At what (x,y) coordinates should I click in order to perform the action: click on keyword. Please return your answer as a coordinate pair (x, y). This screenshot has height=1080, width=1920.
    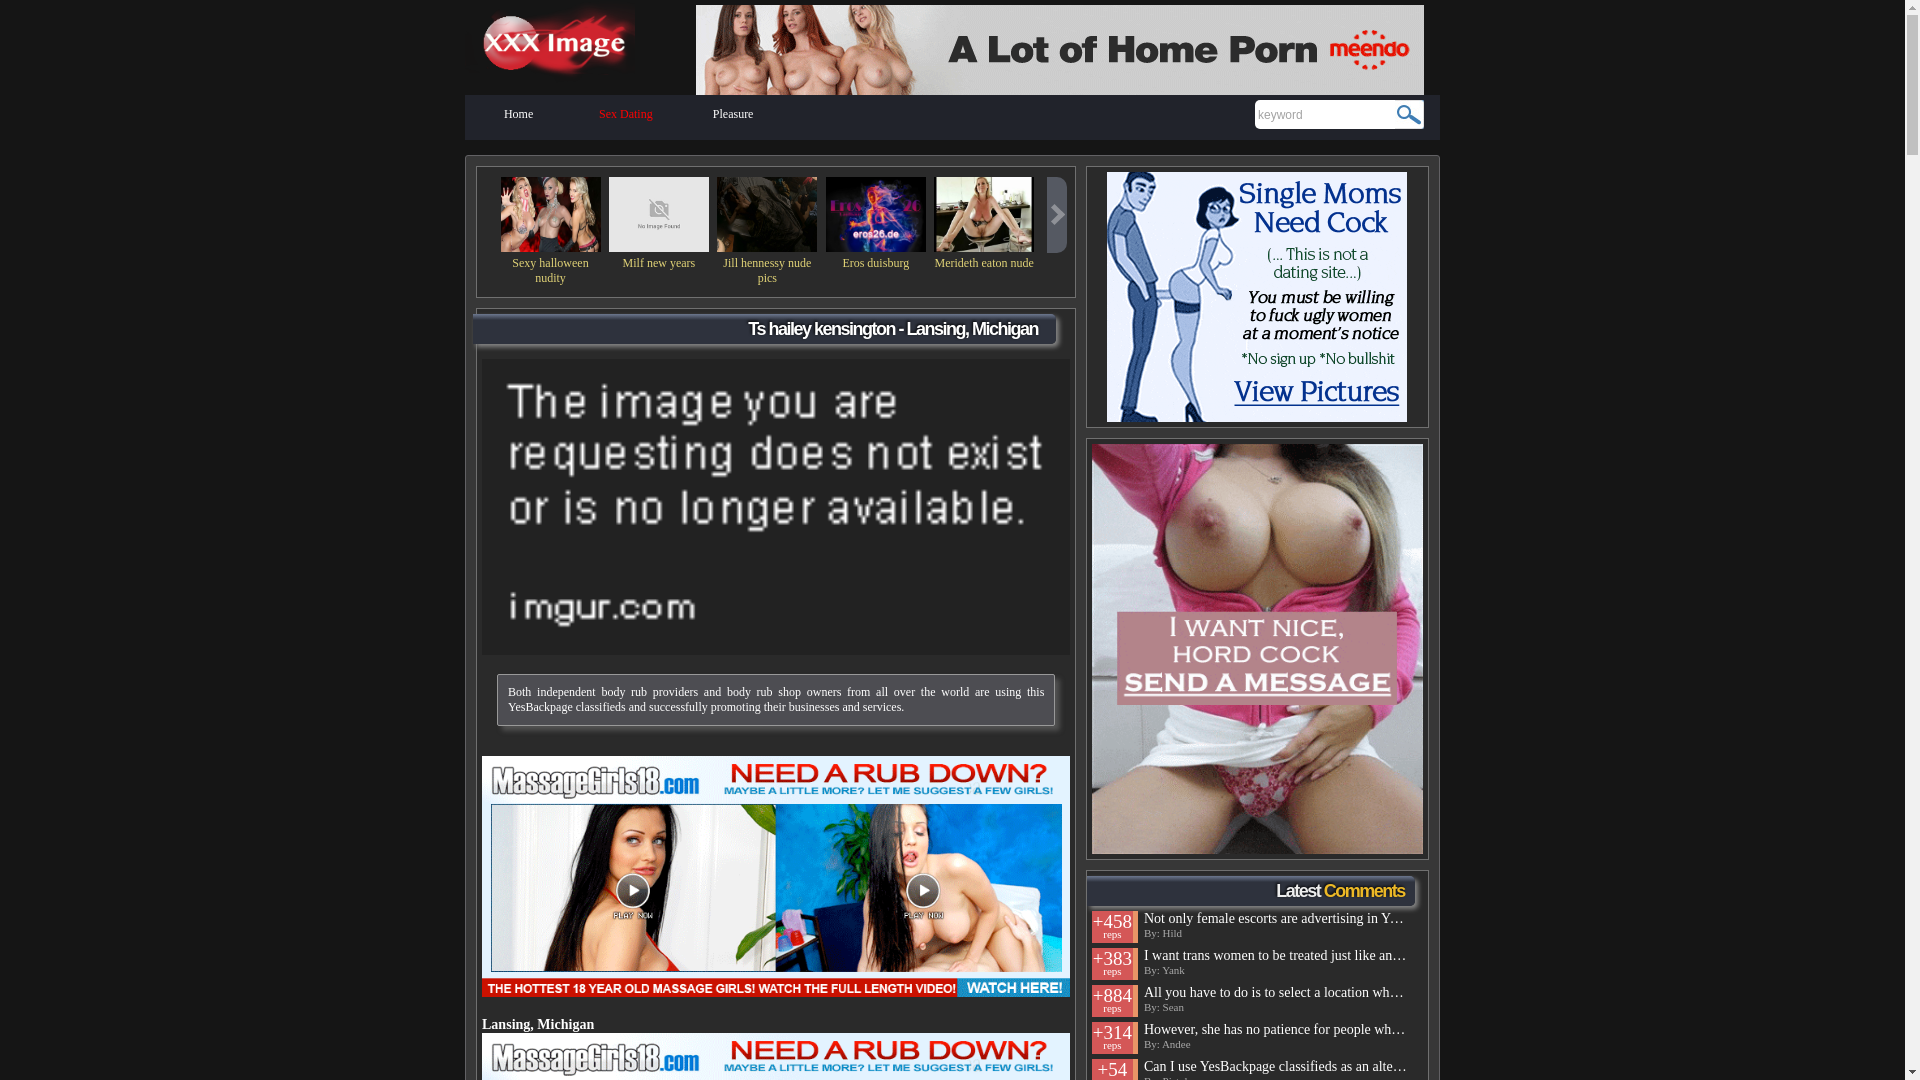
    Looking at the image, I should click on (1325, 114).